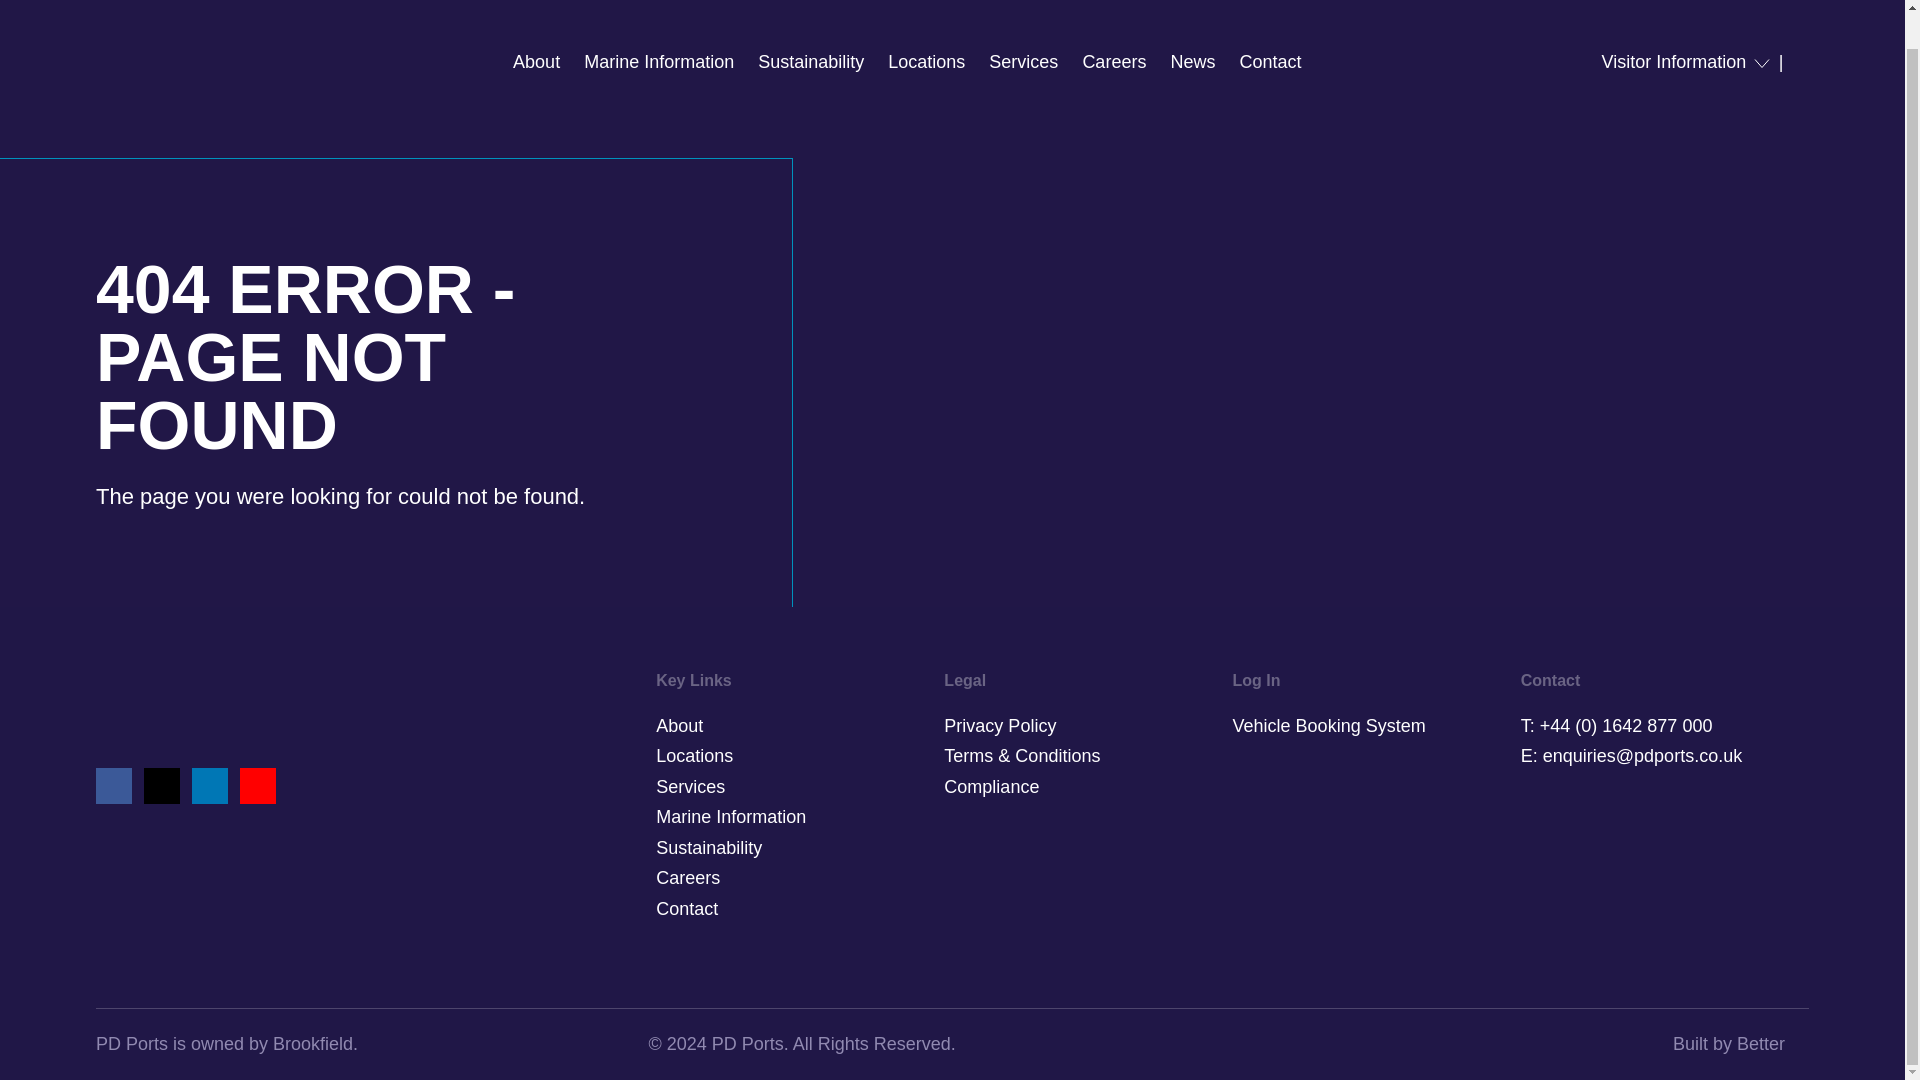 This screenshot has width=1920, height=1080. Describe the element at coordinates (811, 26) in the screenshot. I see `Sustainability` at that location.